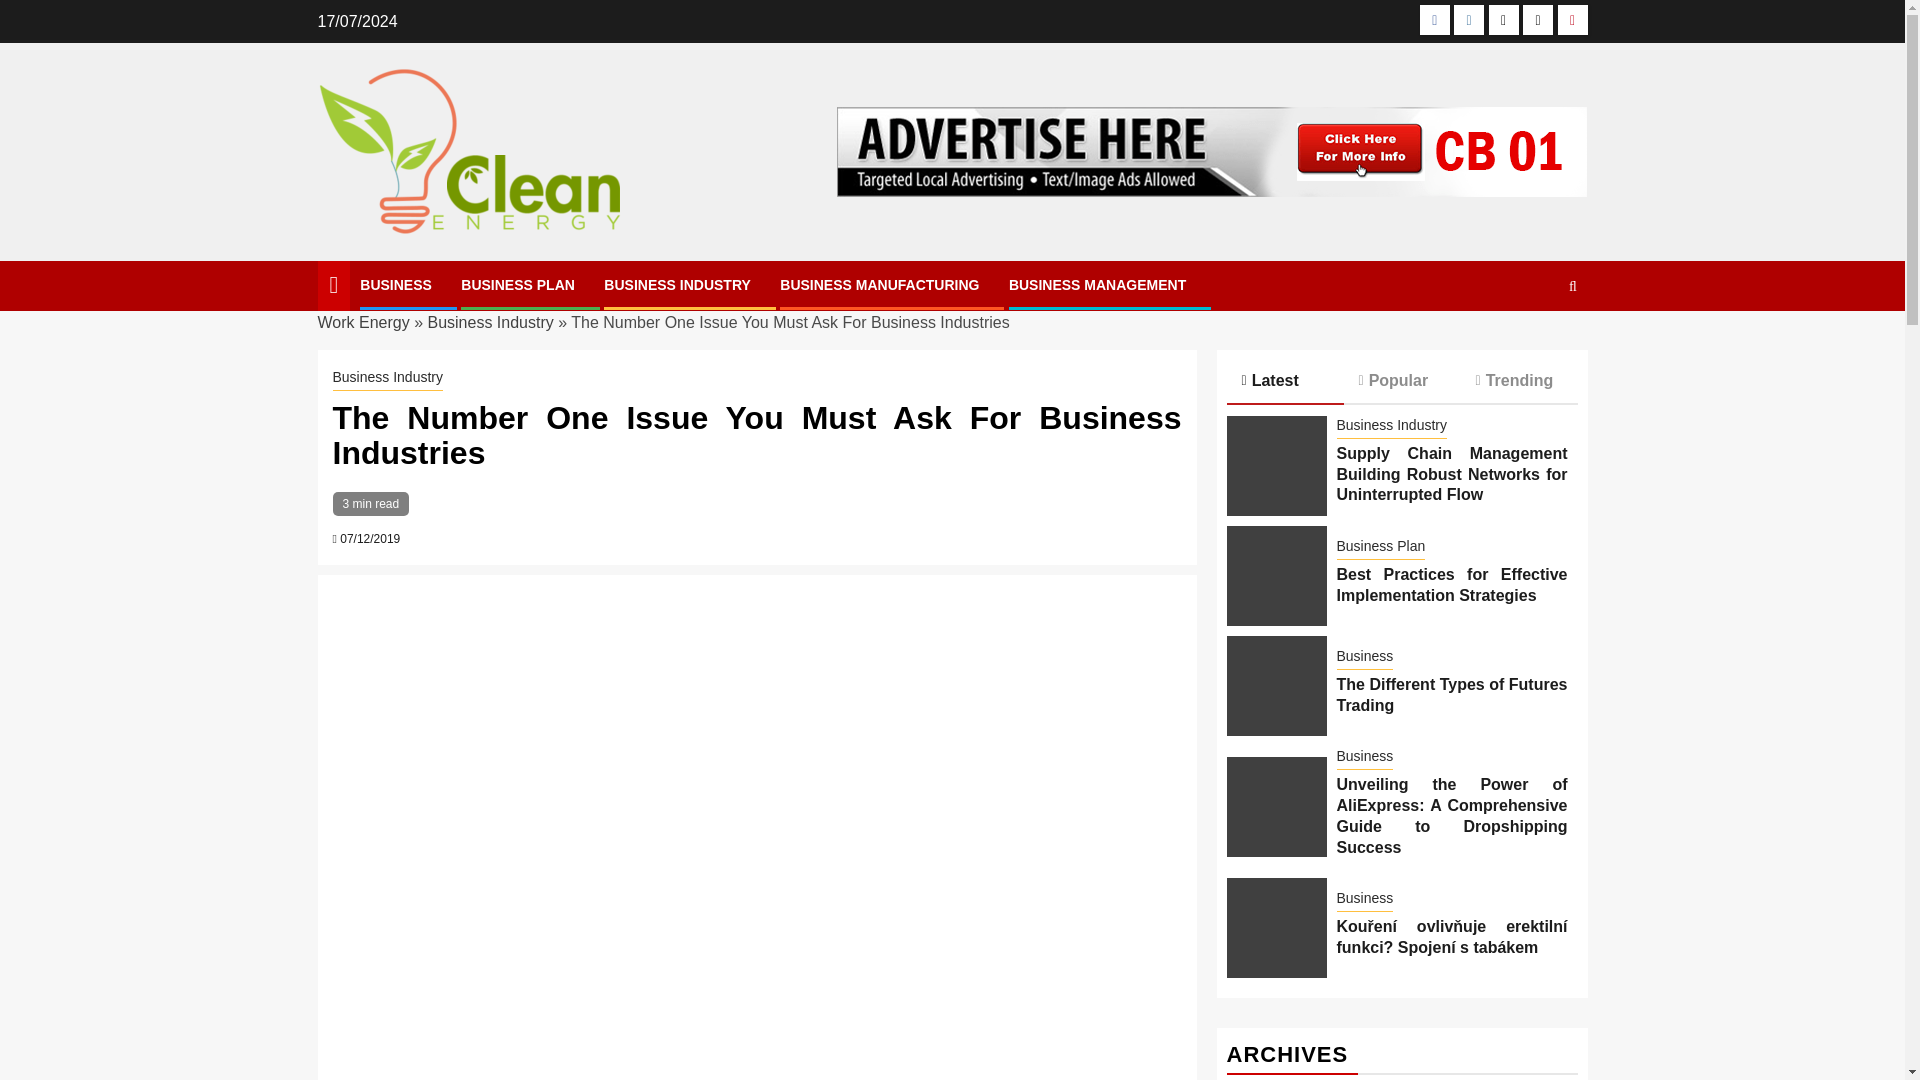 This screenshot has height=1080, width=1920. Describe the element at coordinates (677, 284) in the screenshot. I see `BUSINESS INDUSTRY` at that location.